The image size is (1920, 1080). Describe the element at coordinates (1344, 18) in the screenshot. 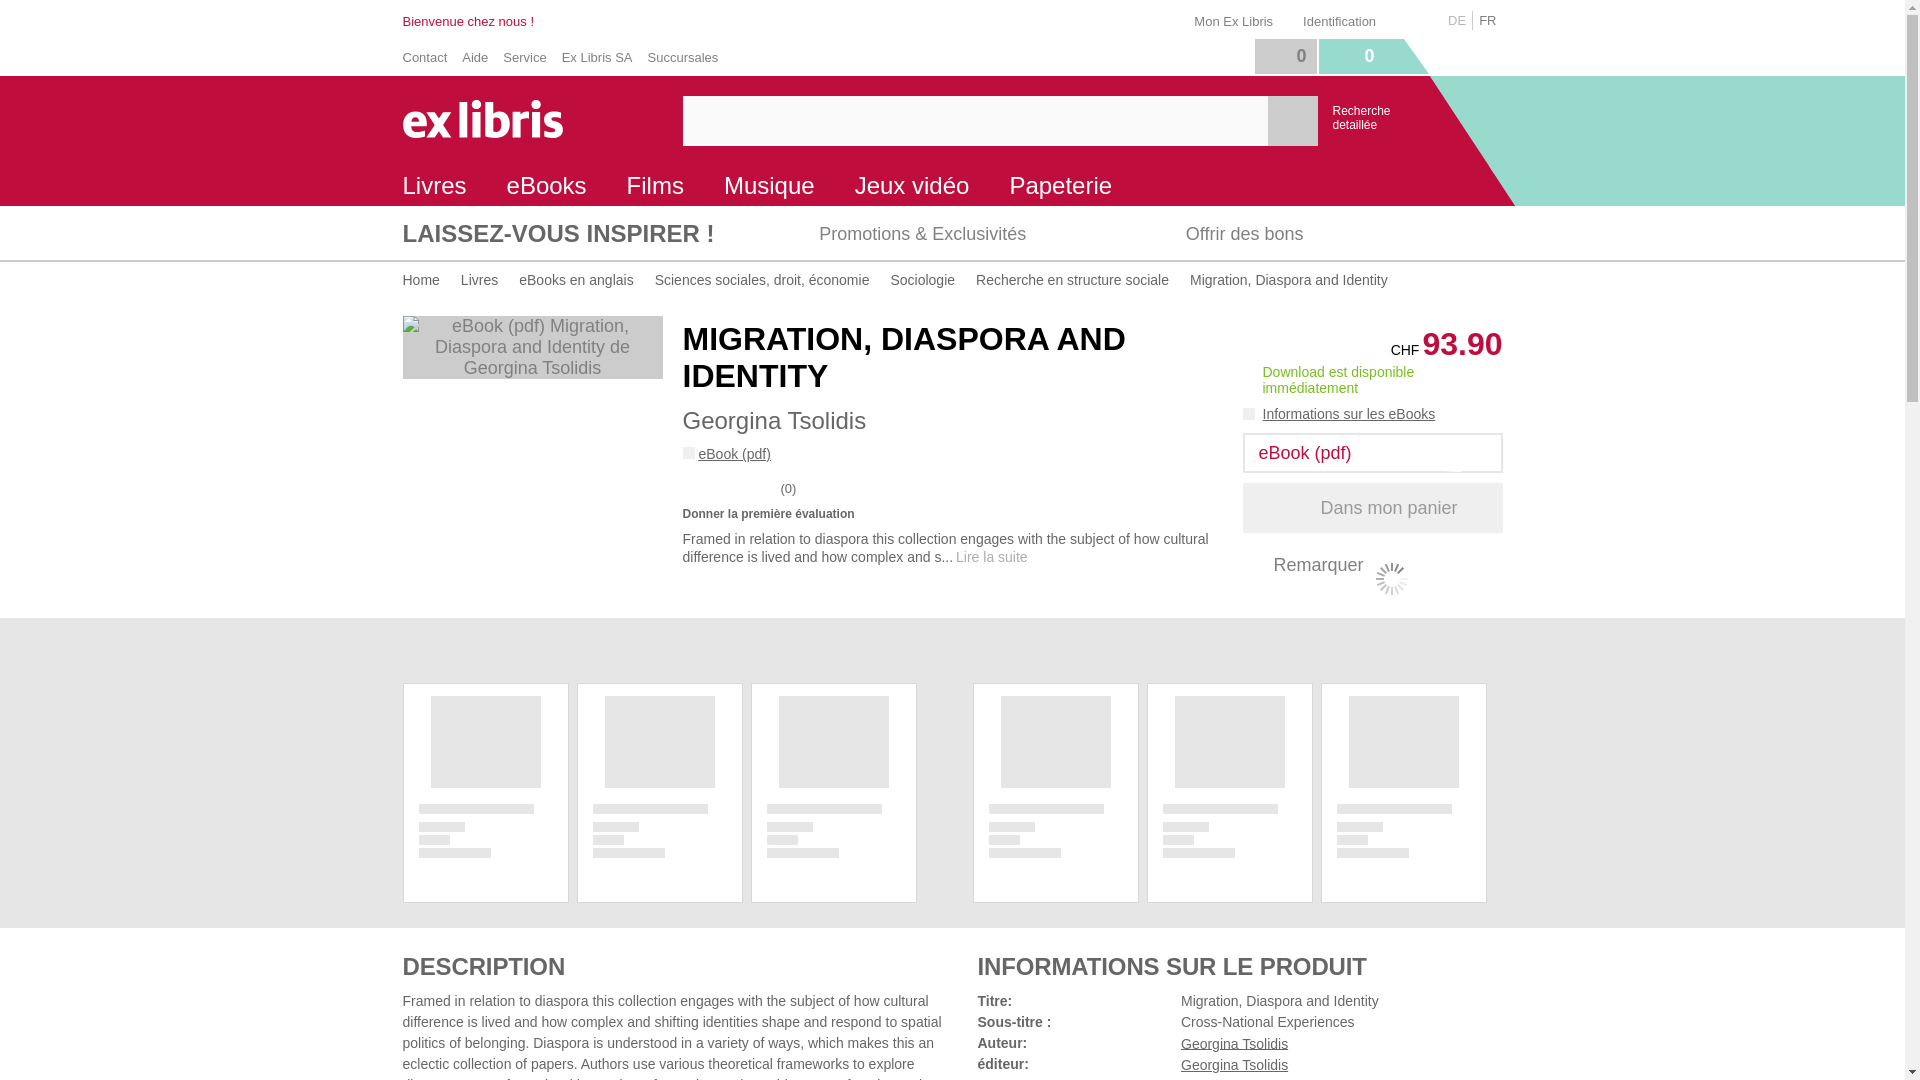

I see `Identification` at that location.